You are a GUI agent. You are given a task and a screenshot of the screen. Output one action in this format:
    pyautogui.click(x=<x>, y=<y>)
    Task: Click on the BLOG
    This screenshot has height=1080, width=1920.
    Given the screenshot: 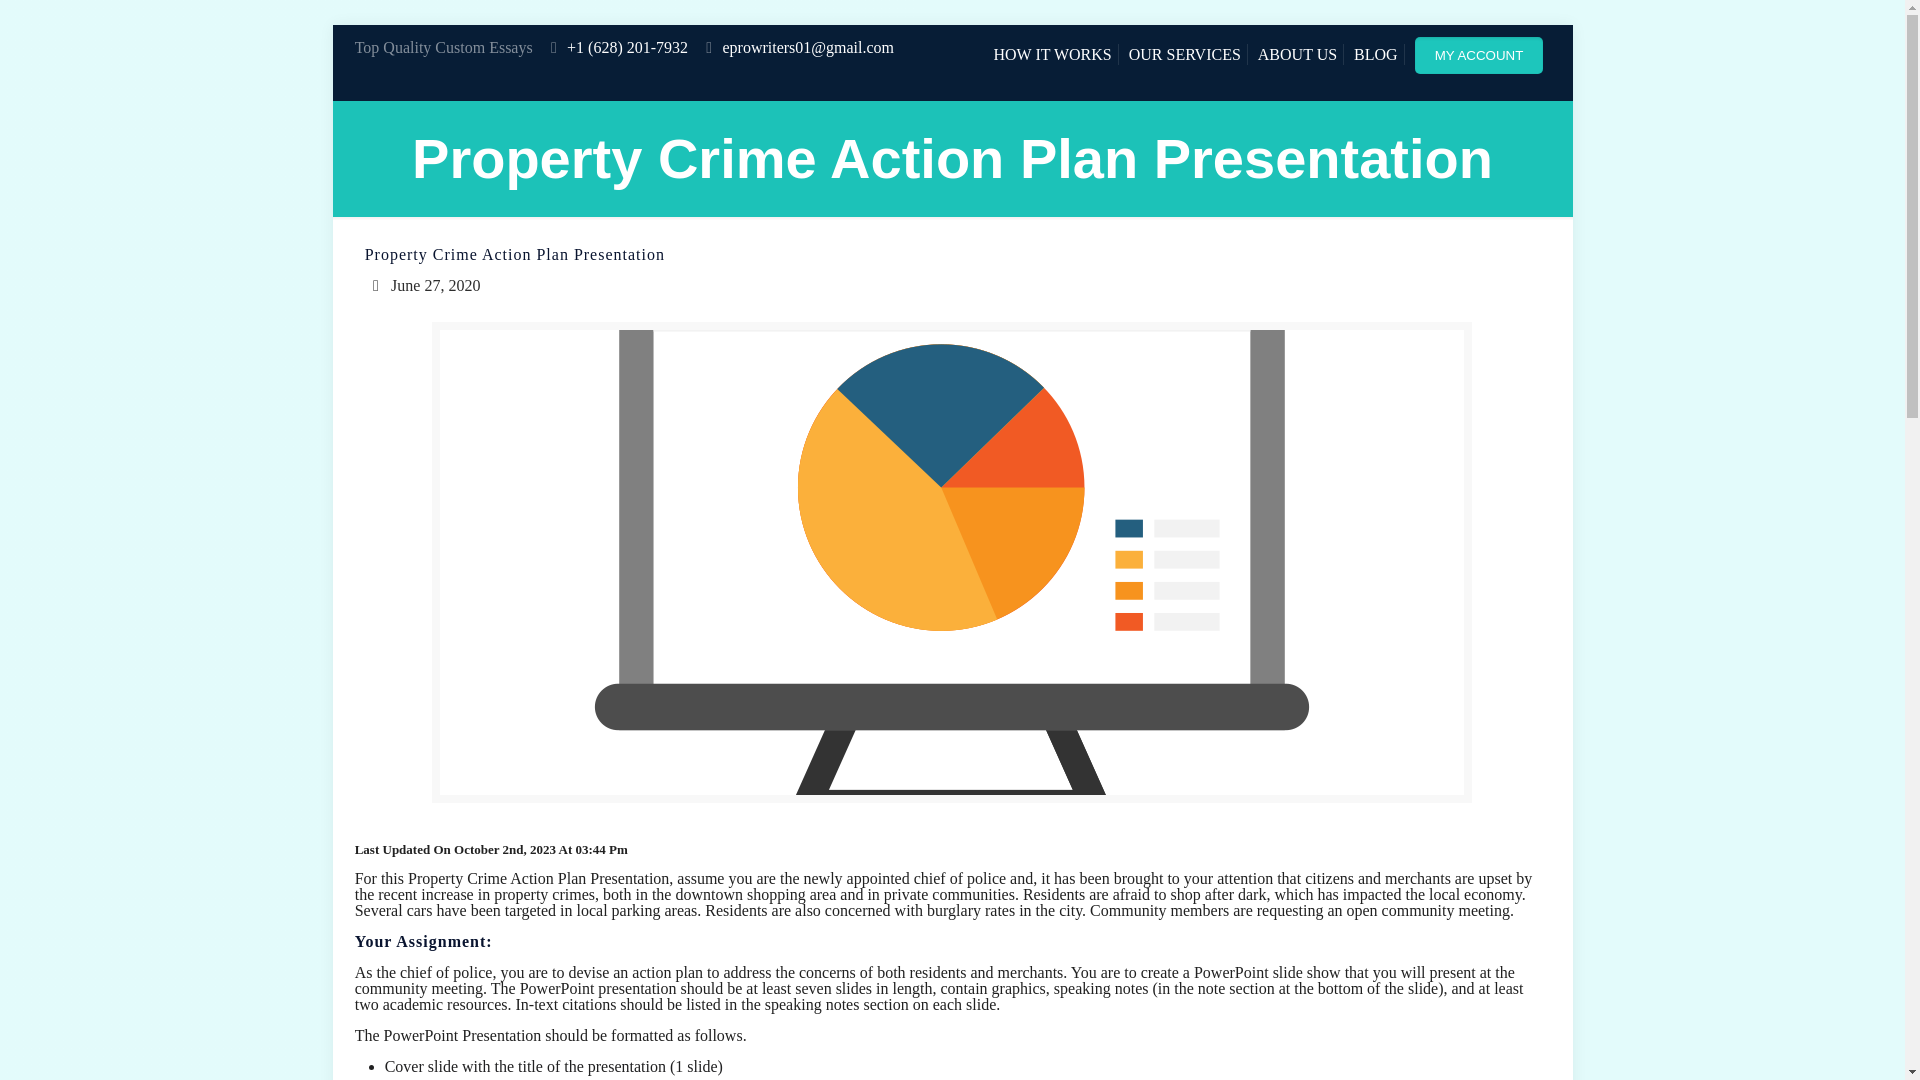 What is the action you would take?
    pyautogui.click(x=1375, y=54)
    